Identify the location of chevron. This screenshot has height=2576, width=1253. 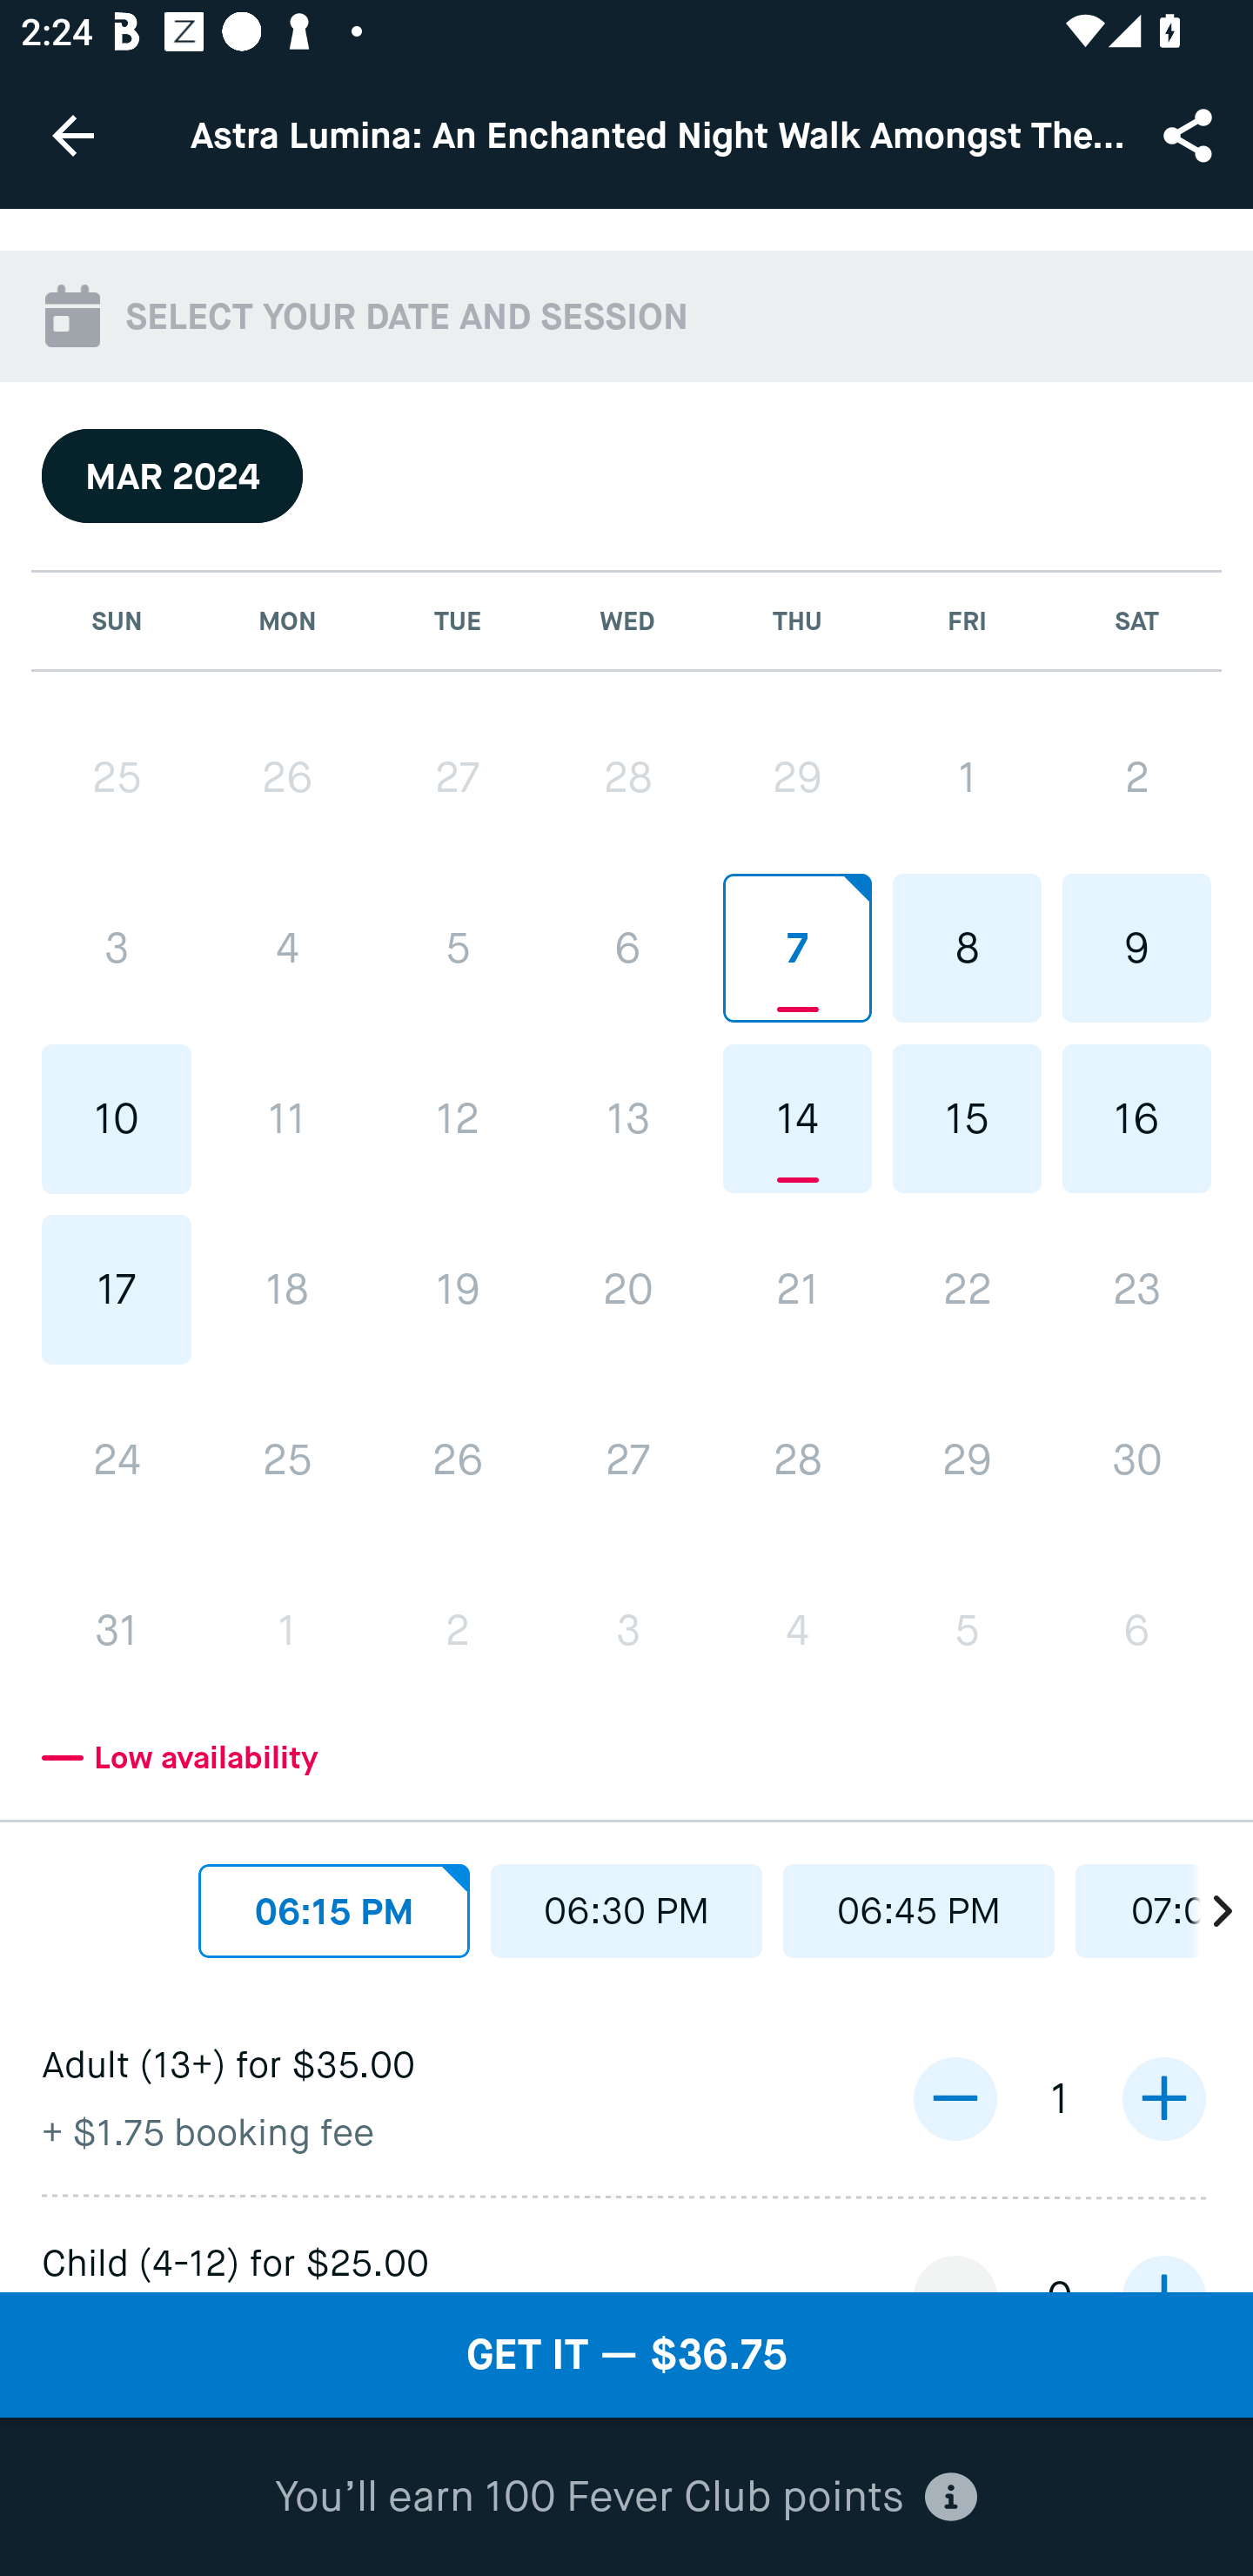
(1206, 1903).